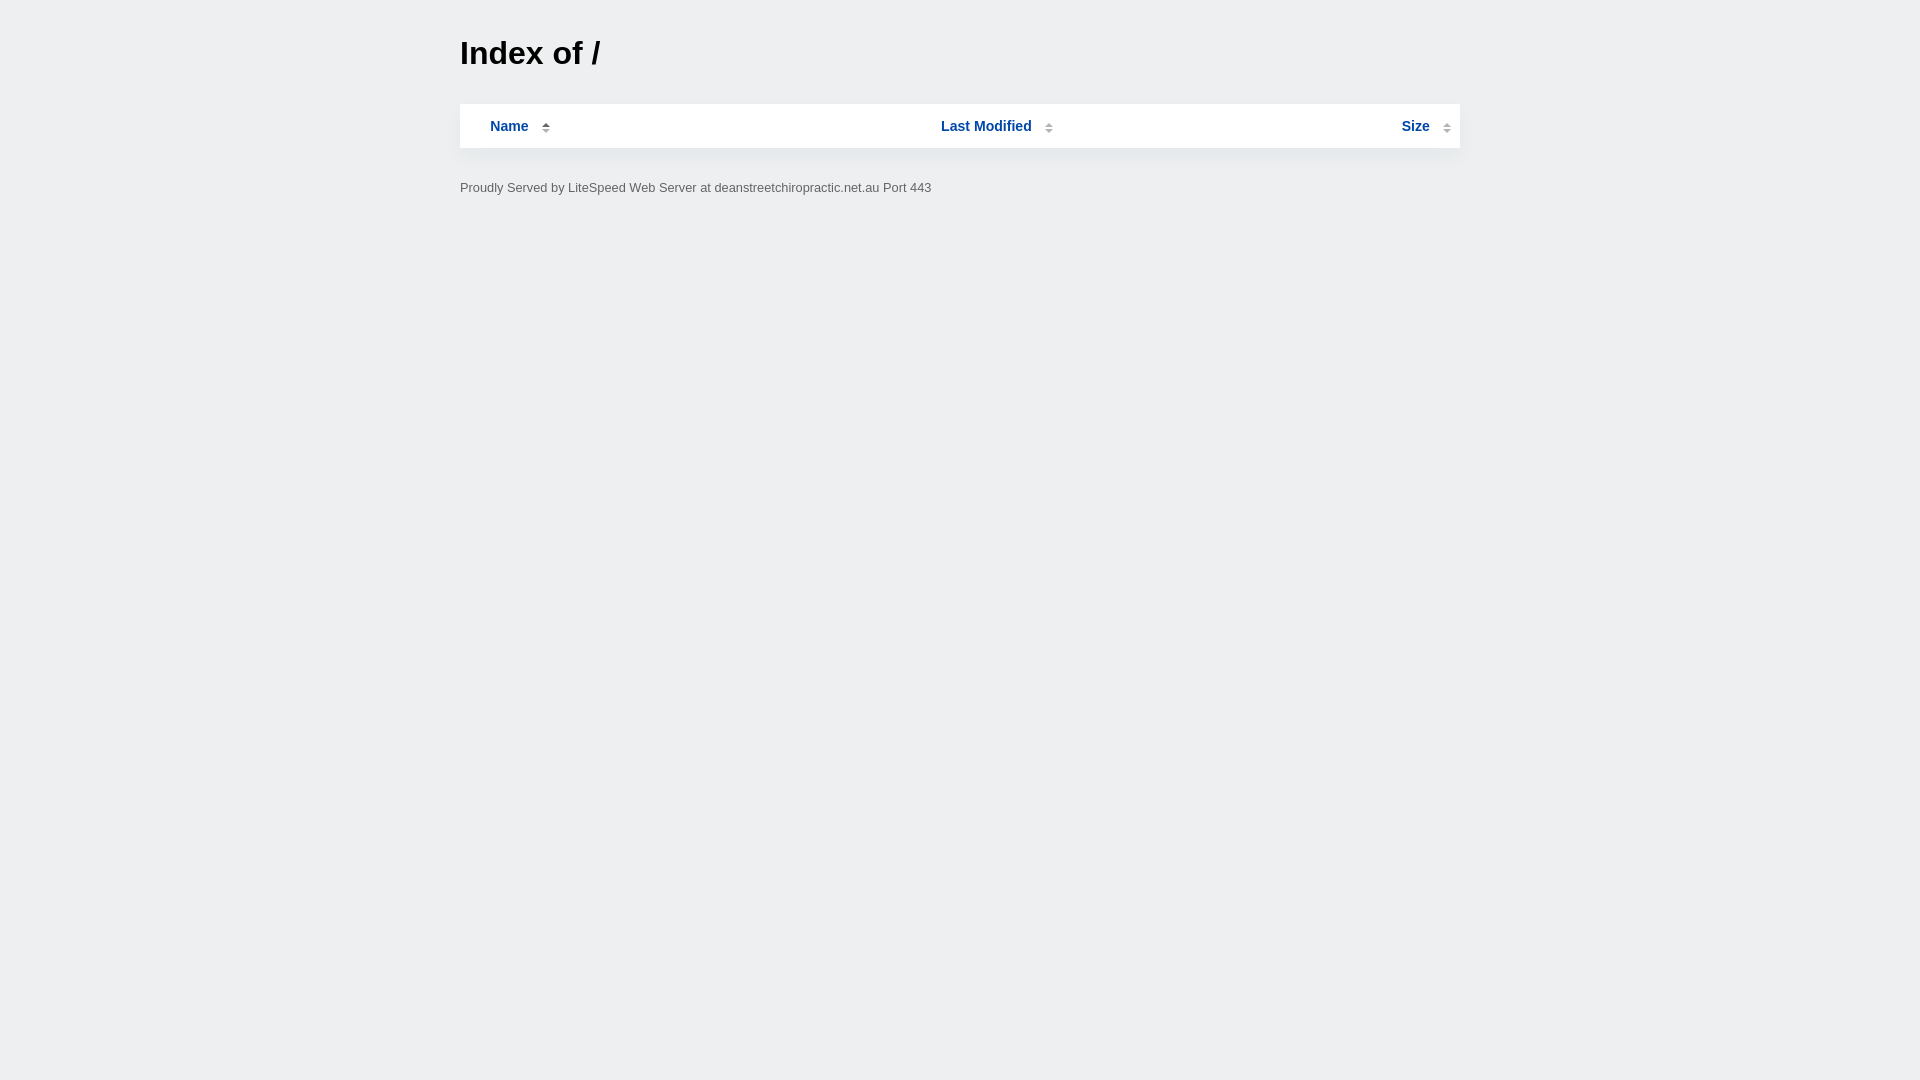 The width and height of the screenshot is (1920, 1080). I want to click on Name, so click(509, 126).